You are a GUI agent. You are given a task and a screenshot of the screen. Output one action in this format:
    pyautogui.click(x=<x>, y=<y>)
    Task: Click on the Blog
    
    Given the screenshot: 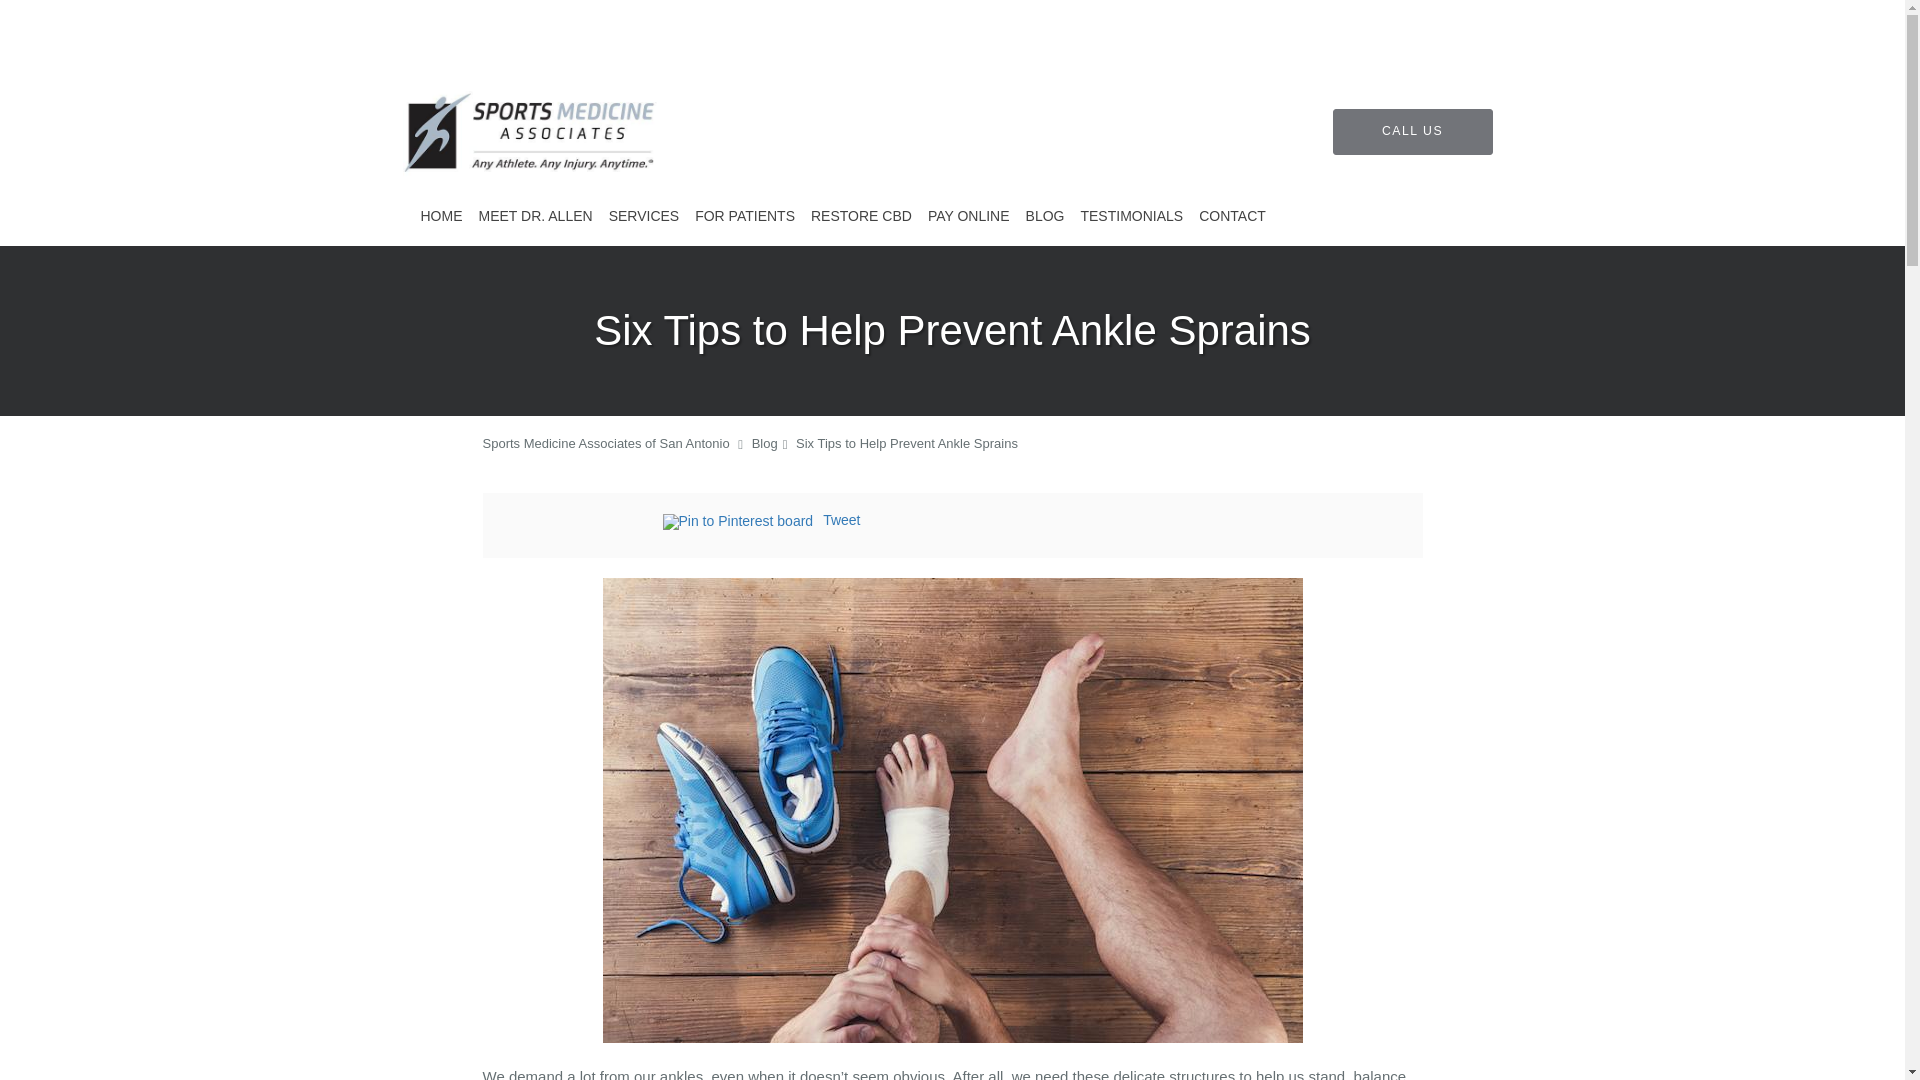 What is the action you would take?
    pyautogui.click(x=764, y=444)
    